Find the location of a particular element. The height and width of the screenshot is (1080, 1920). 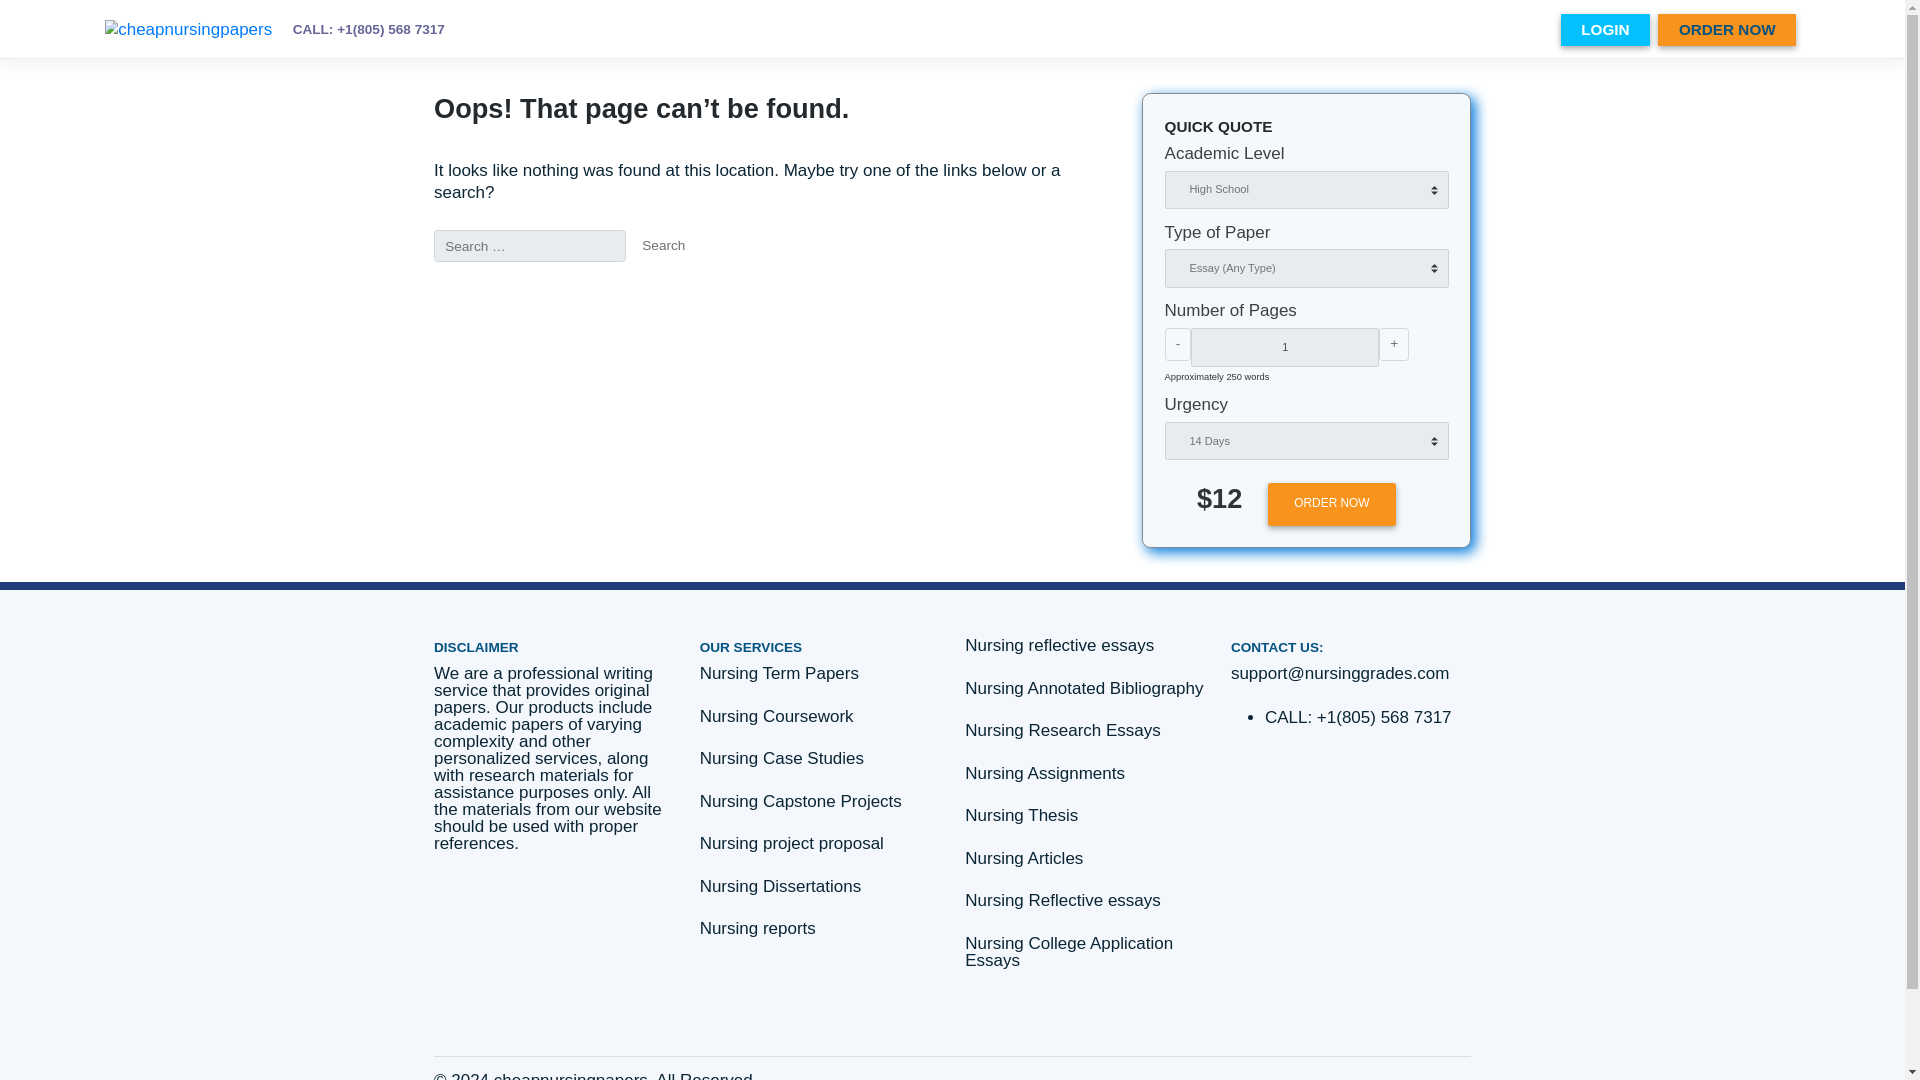

ORDER NOW is located at coordinates (1567, 593).